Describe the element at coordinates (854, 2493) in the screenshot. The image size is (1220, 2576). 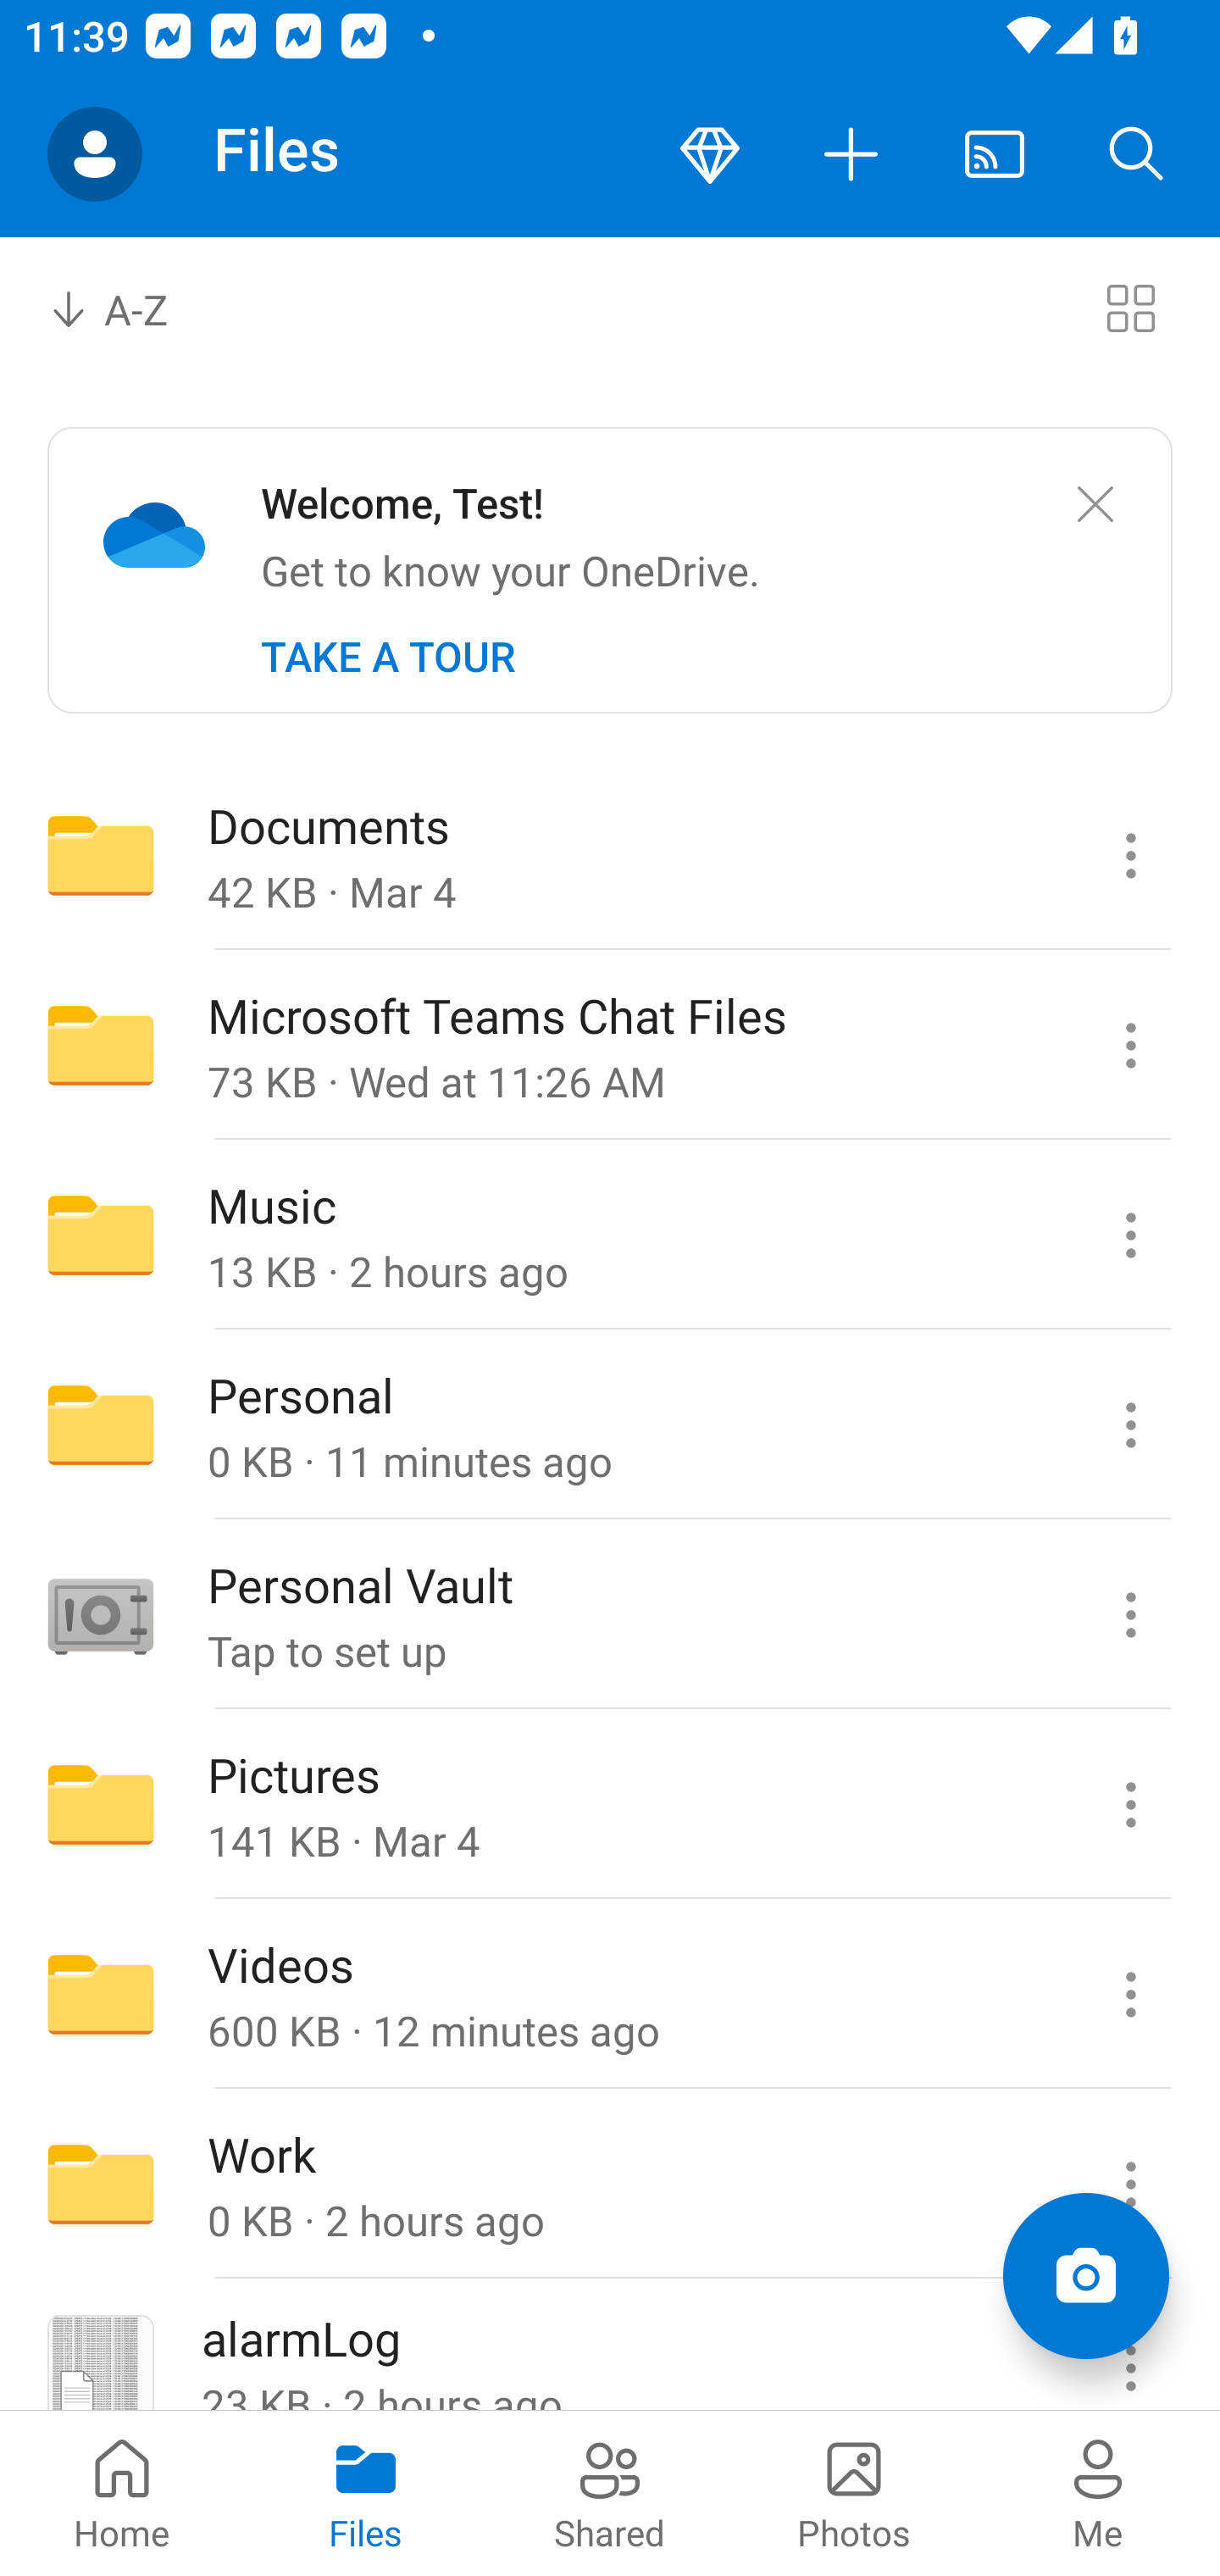
I see `Photos pivot Photos` at that location.